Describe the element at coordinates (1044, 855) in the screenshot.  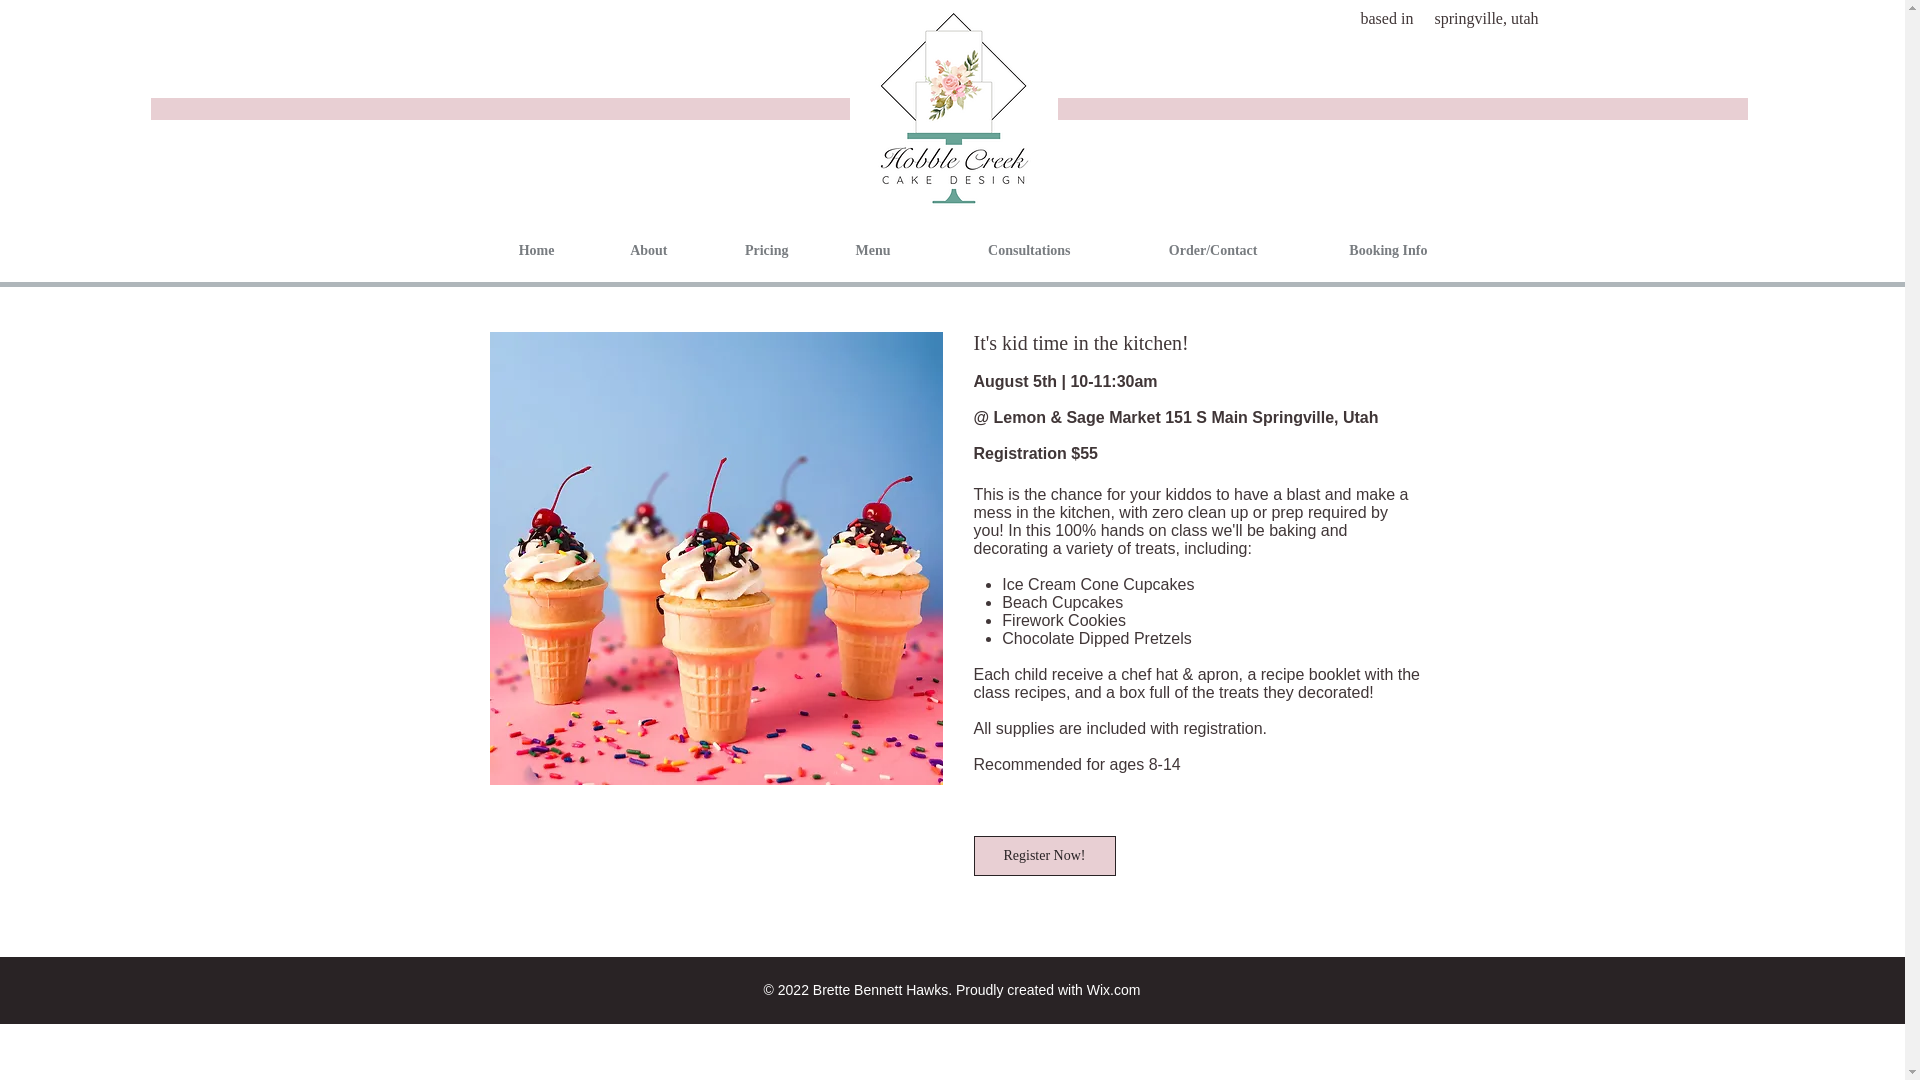
I see `Register Now!` at that location.